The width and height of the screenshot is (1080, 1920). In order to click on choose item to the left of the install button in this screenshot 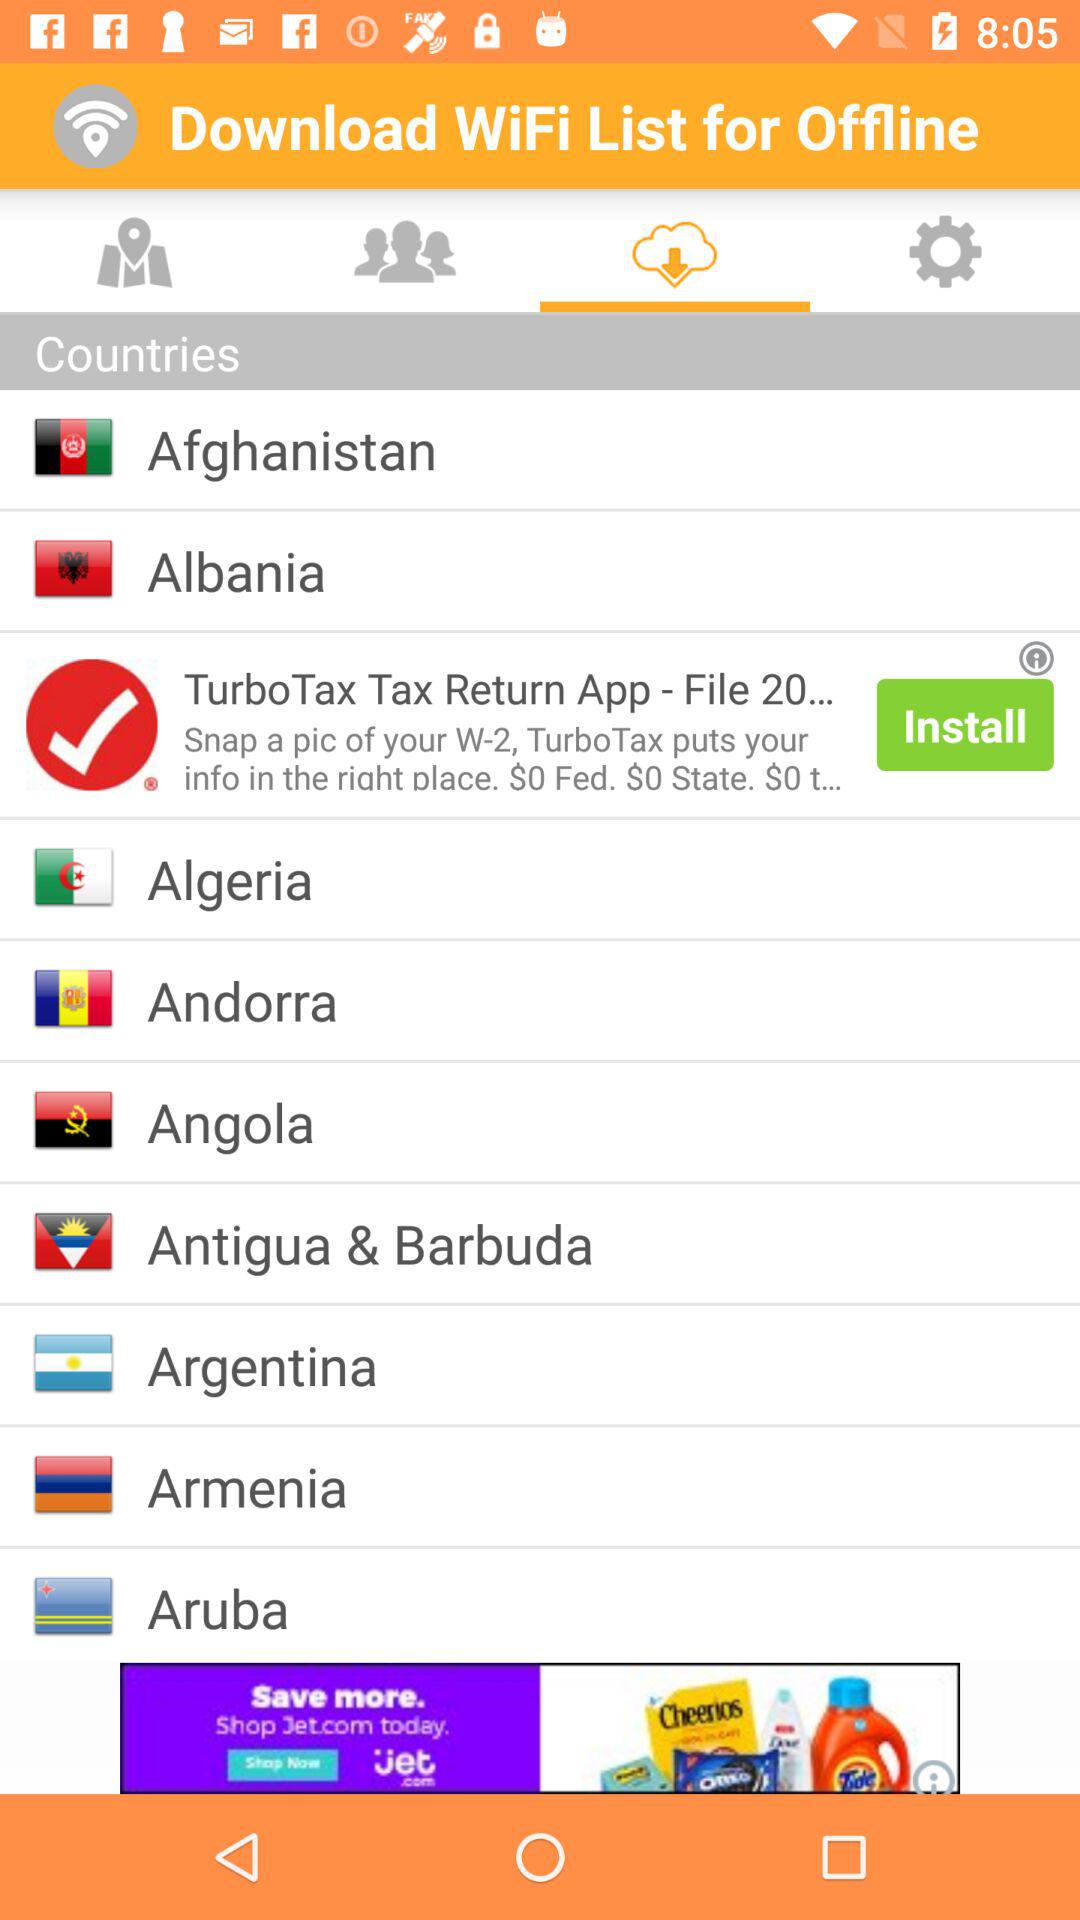, I will do `click(516, 753)`.